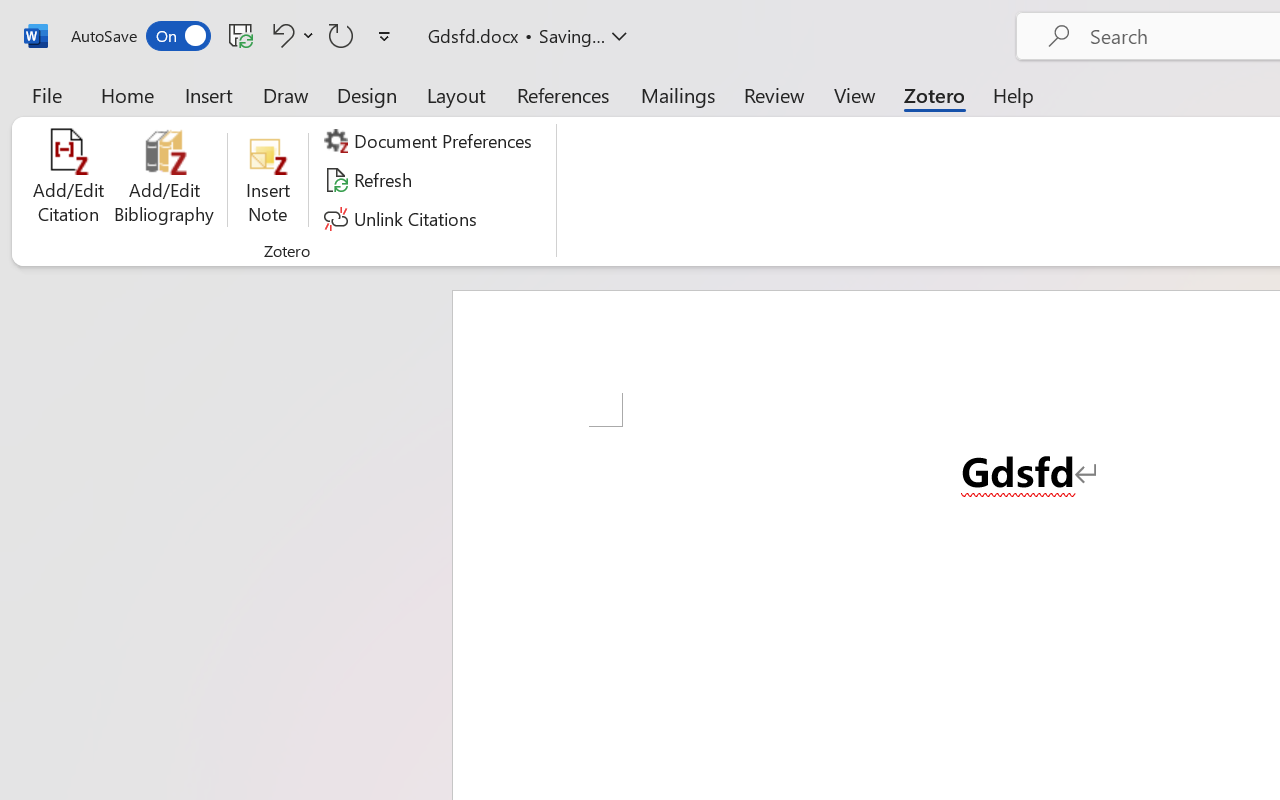 The height and width of the screenshot is (800, 1280). Describe the element at coordinates (280, 35) in the screenshot. I see `Undo <ApplyStyleToDoc>b__0` at that location.